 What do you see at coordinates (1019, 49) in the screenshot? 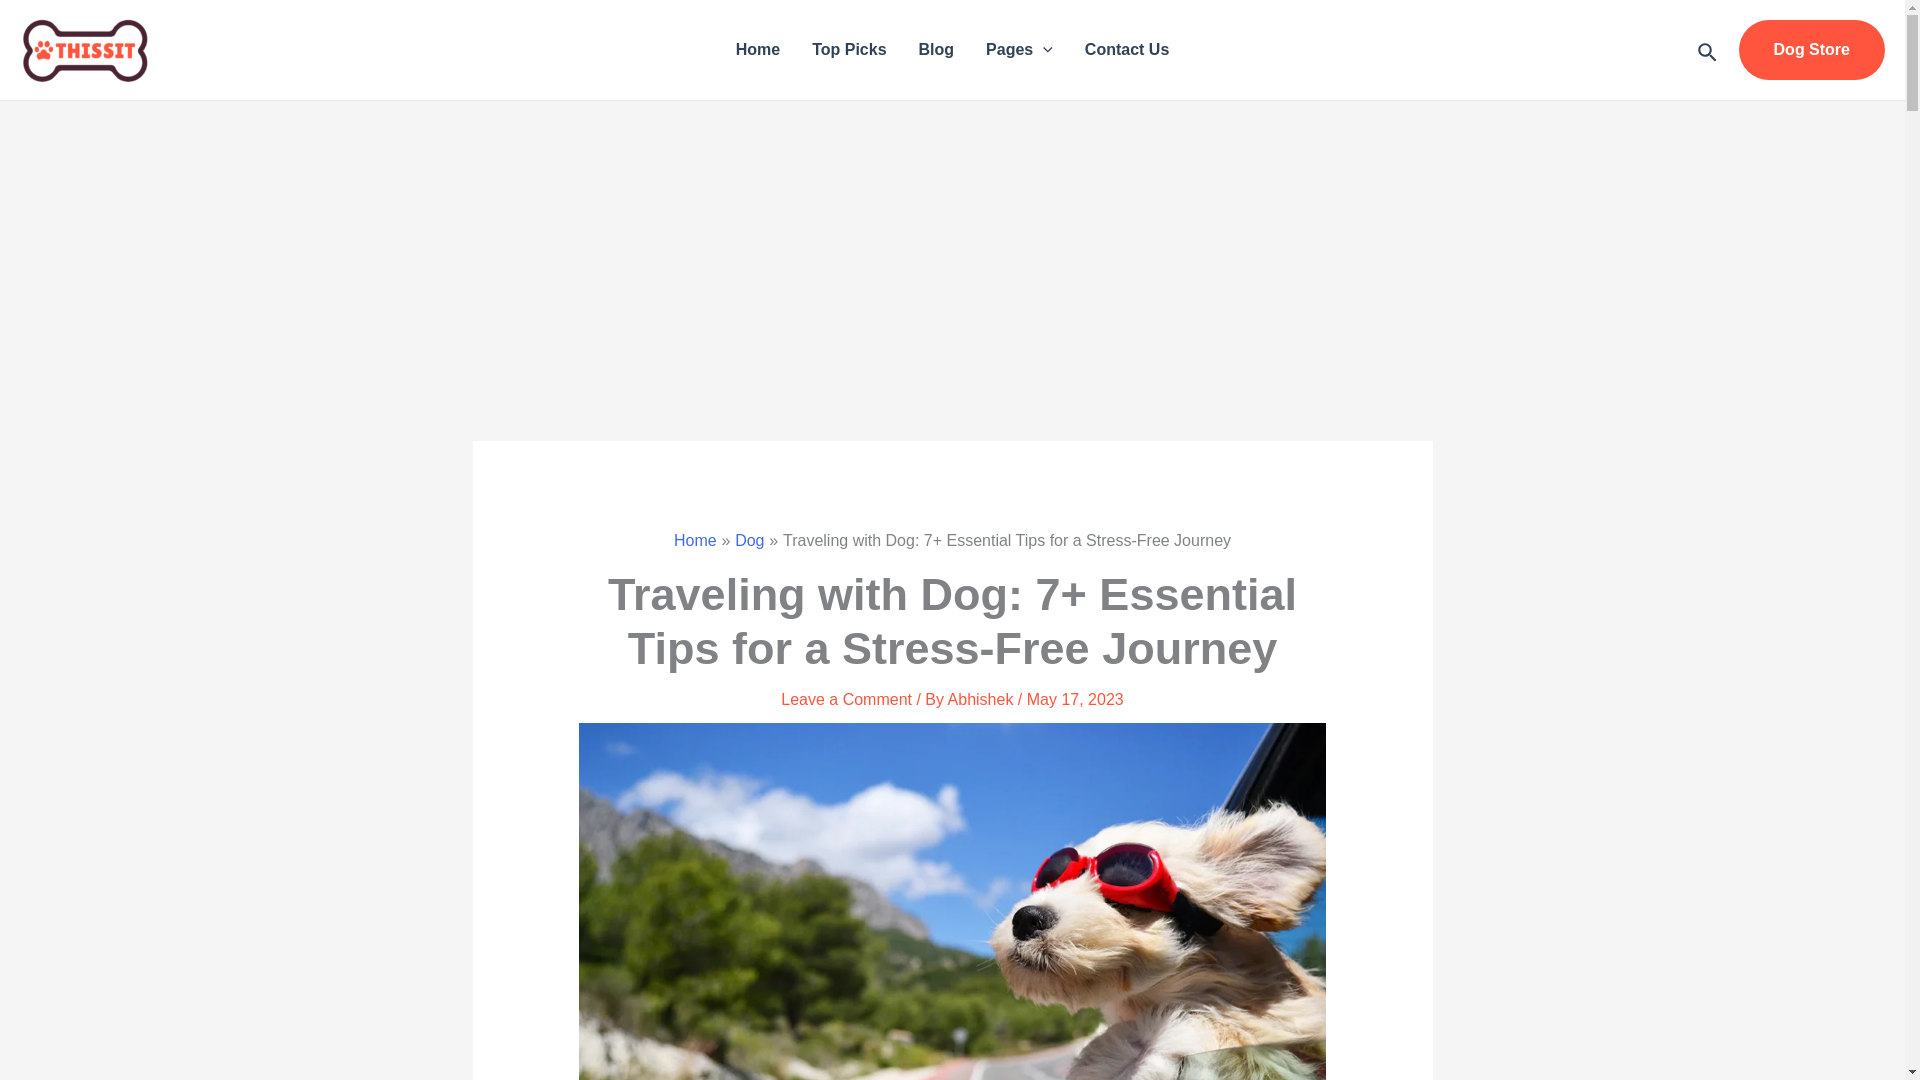
I see `Pages` at bounding box center [1019, 49].